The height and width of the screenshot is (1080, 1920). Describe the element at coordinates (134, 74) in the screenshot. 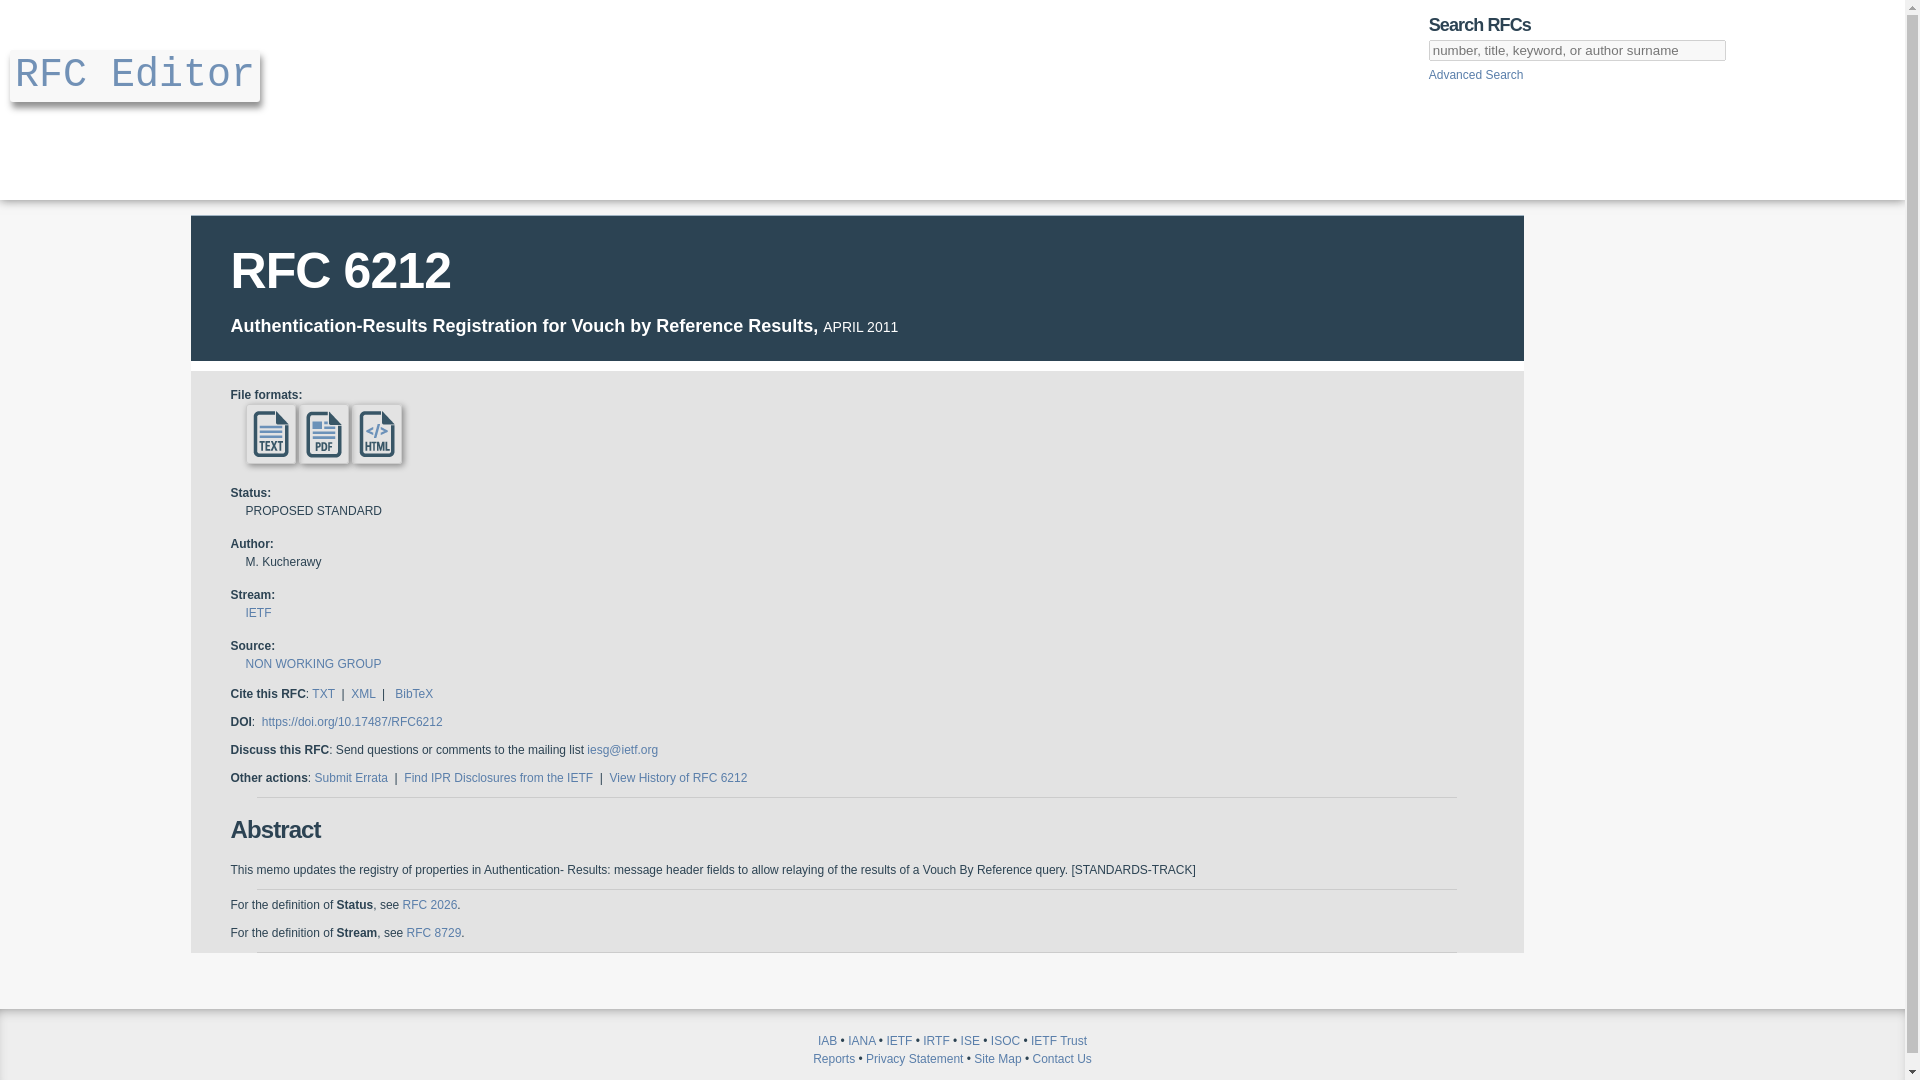

I see `RFC Editor` at that location.